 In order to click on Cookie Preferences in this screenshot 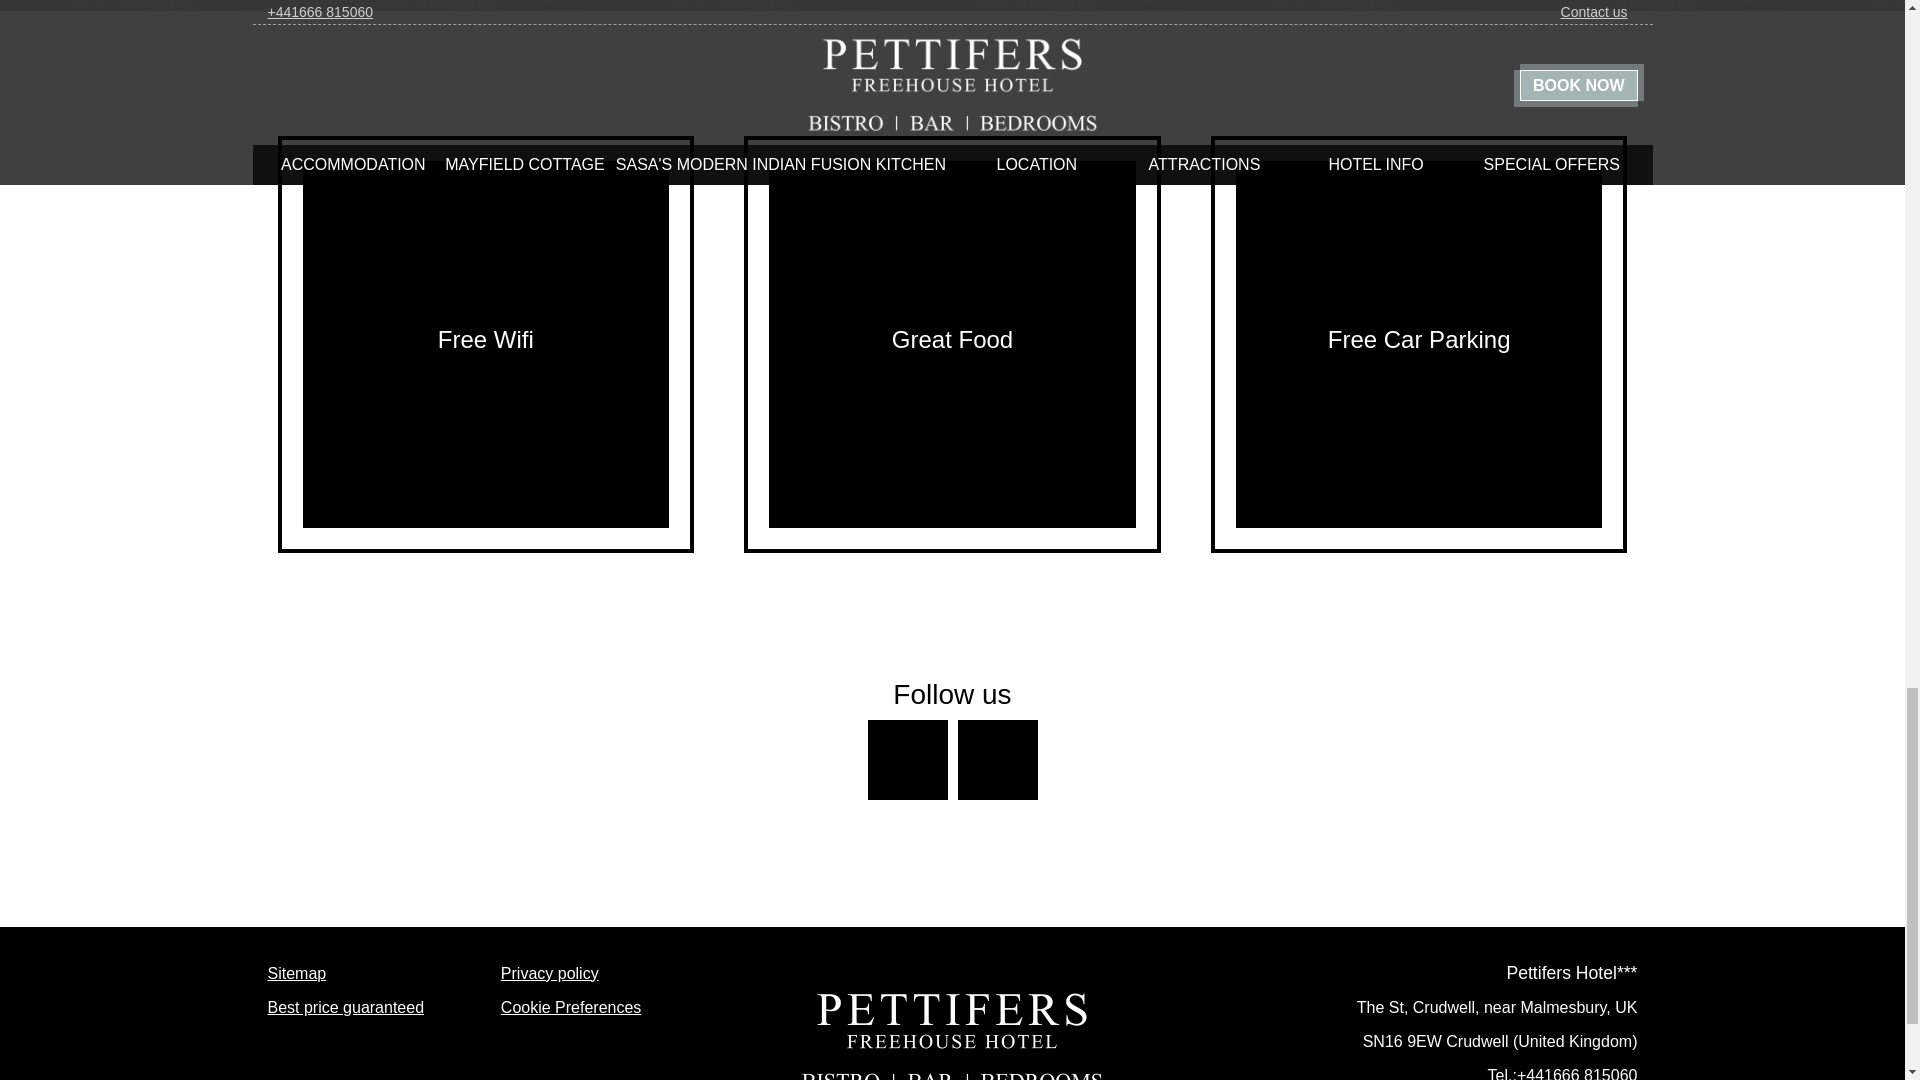, I will do `click(571, 1008)`.